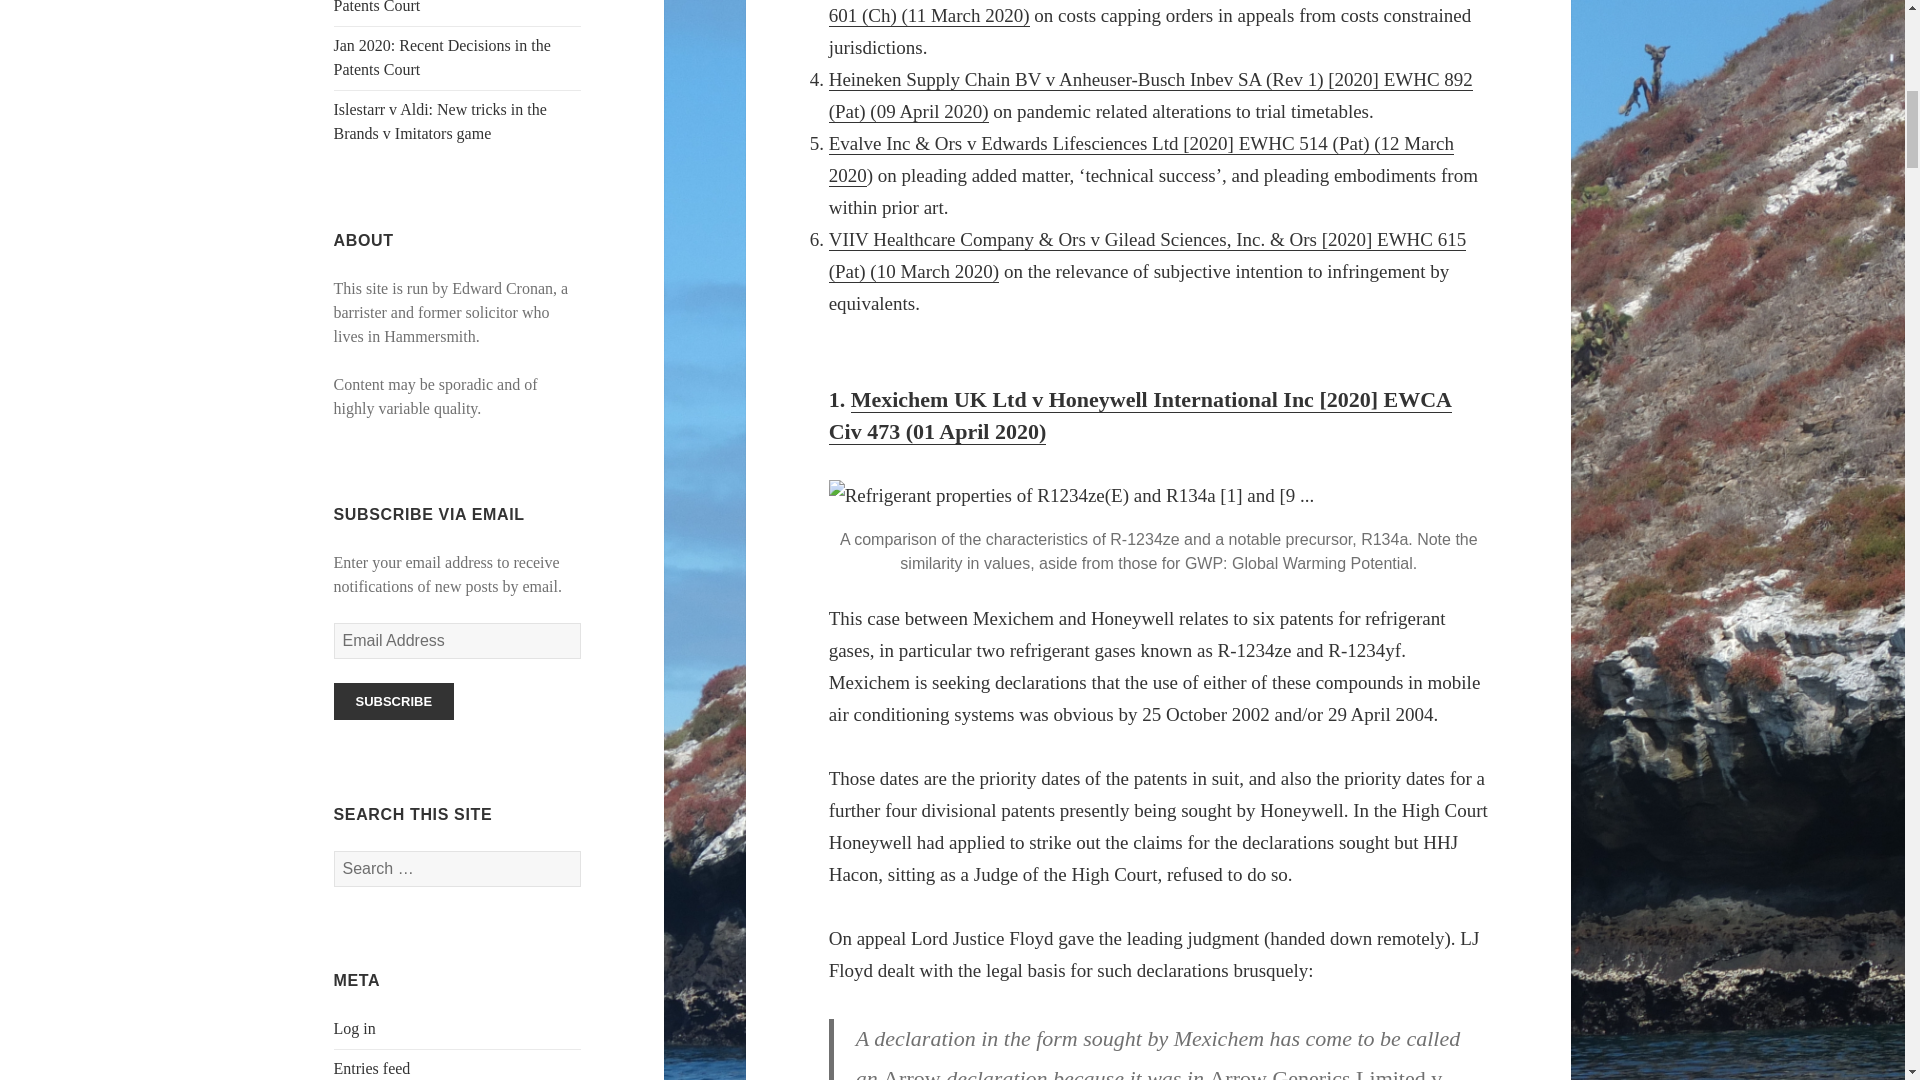  I want to click on SUBSCRIBE, so click(394, 701).